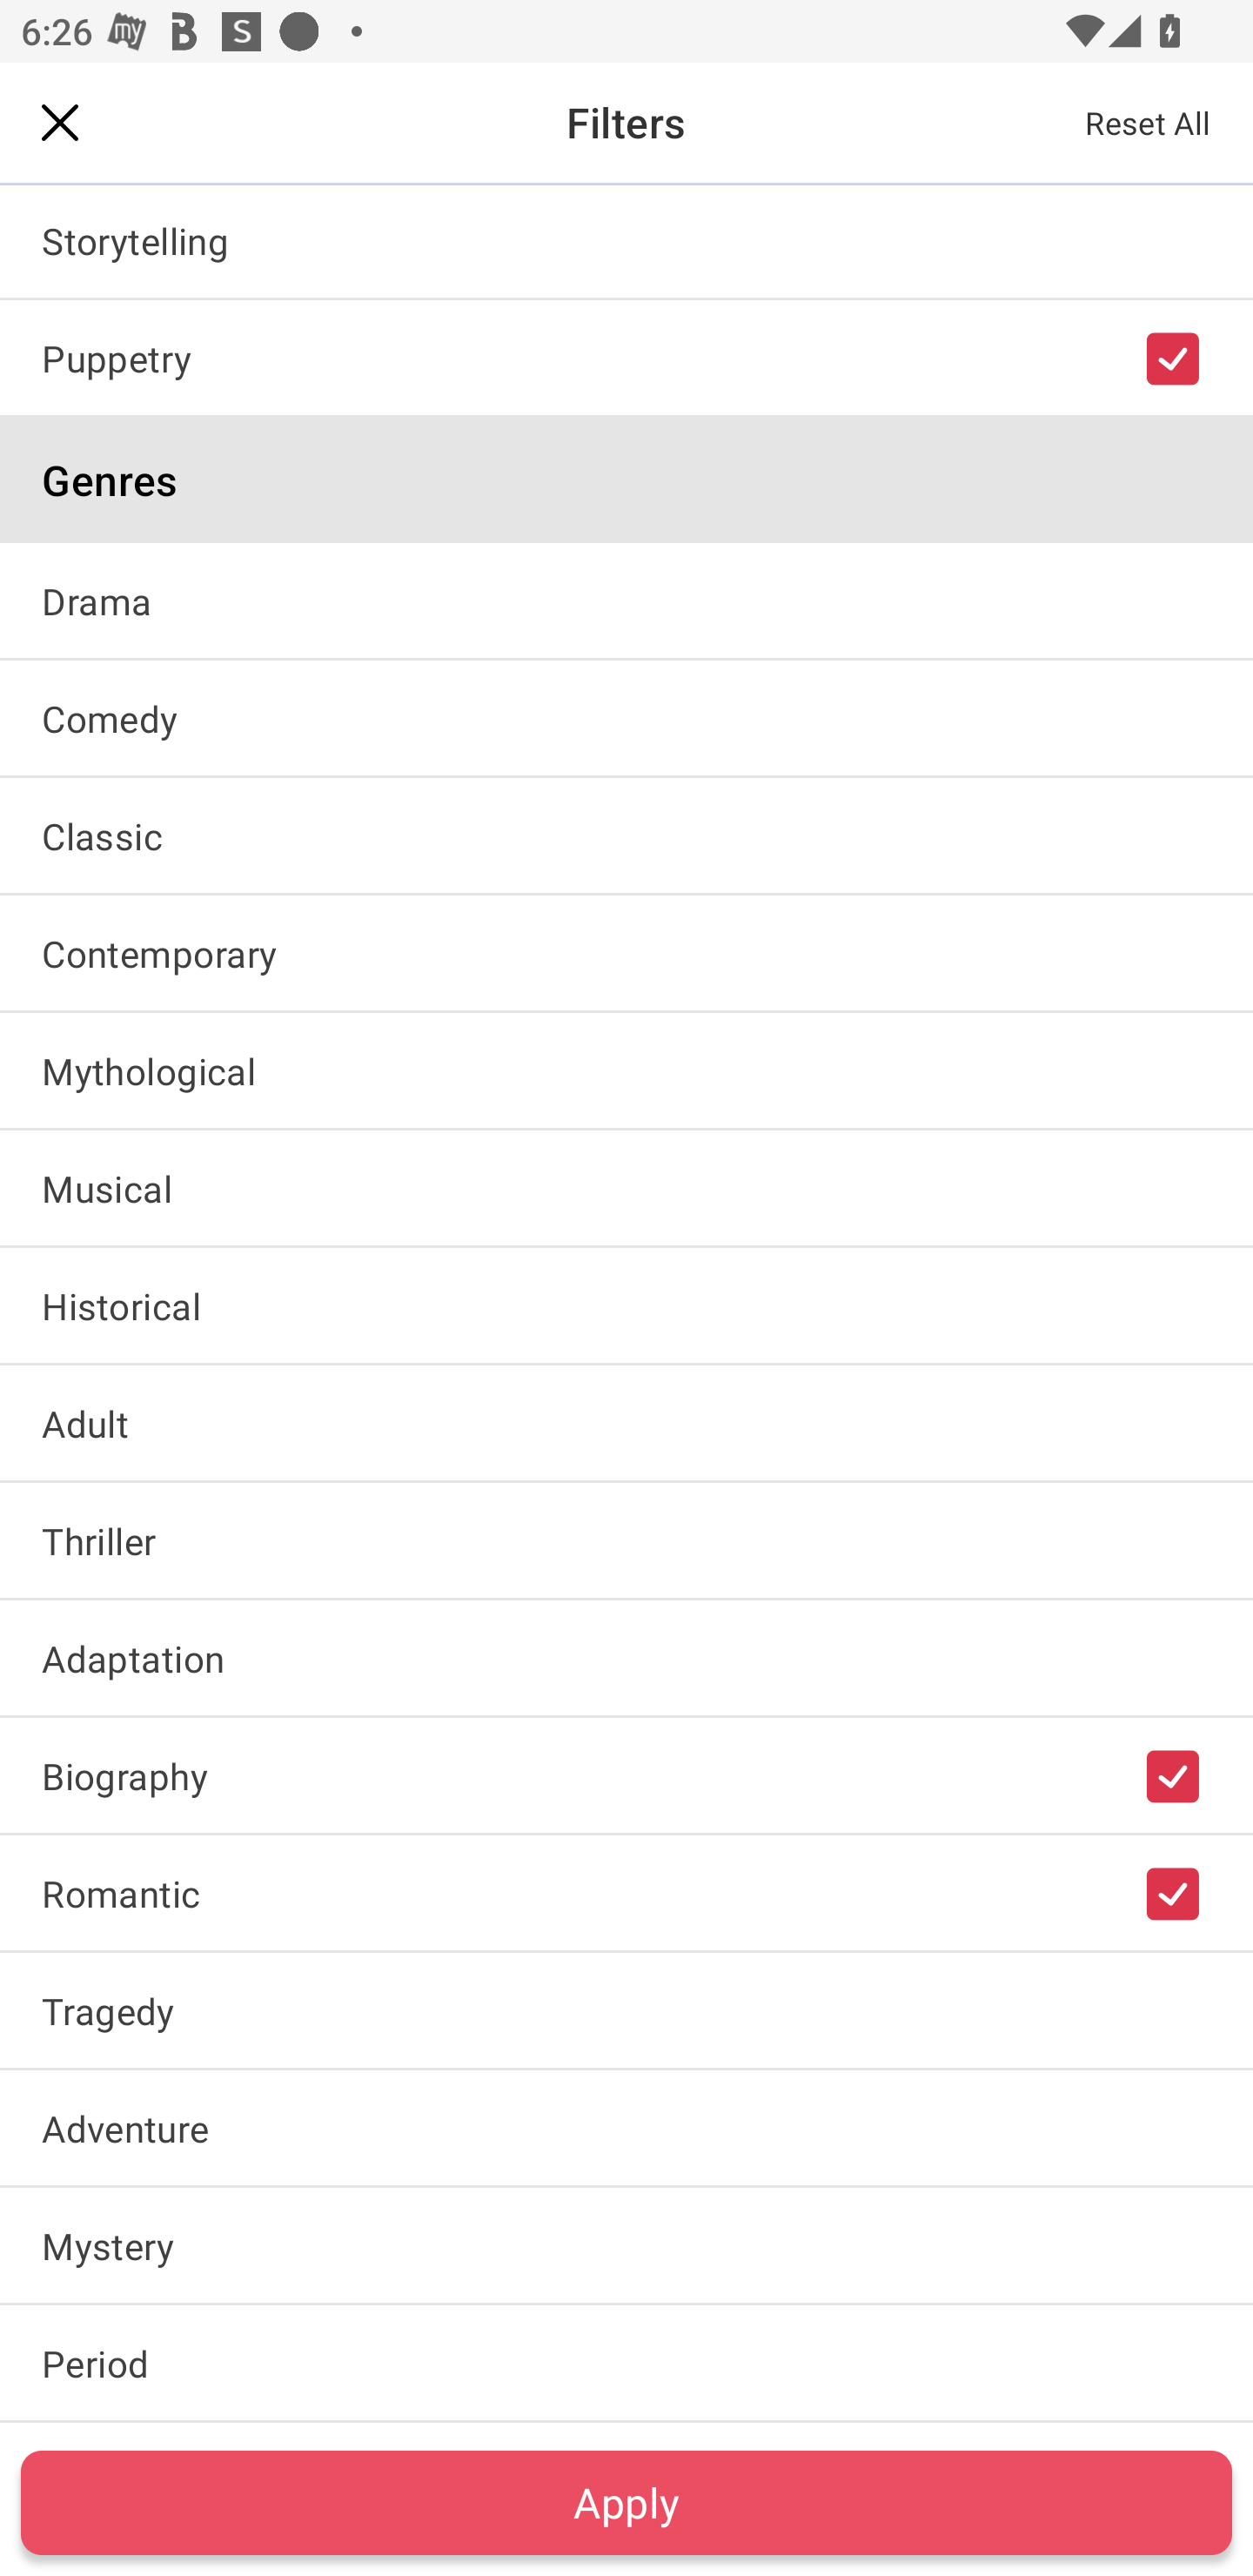 The image size is (1253, 2576). Describe the element at coordinates (626, 1657) in the screenshot. I see `Adaptation` at that location.